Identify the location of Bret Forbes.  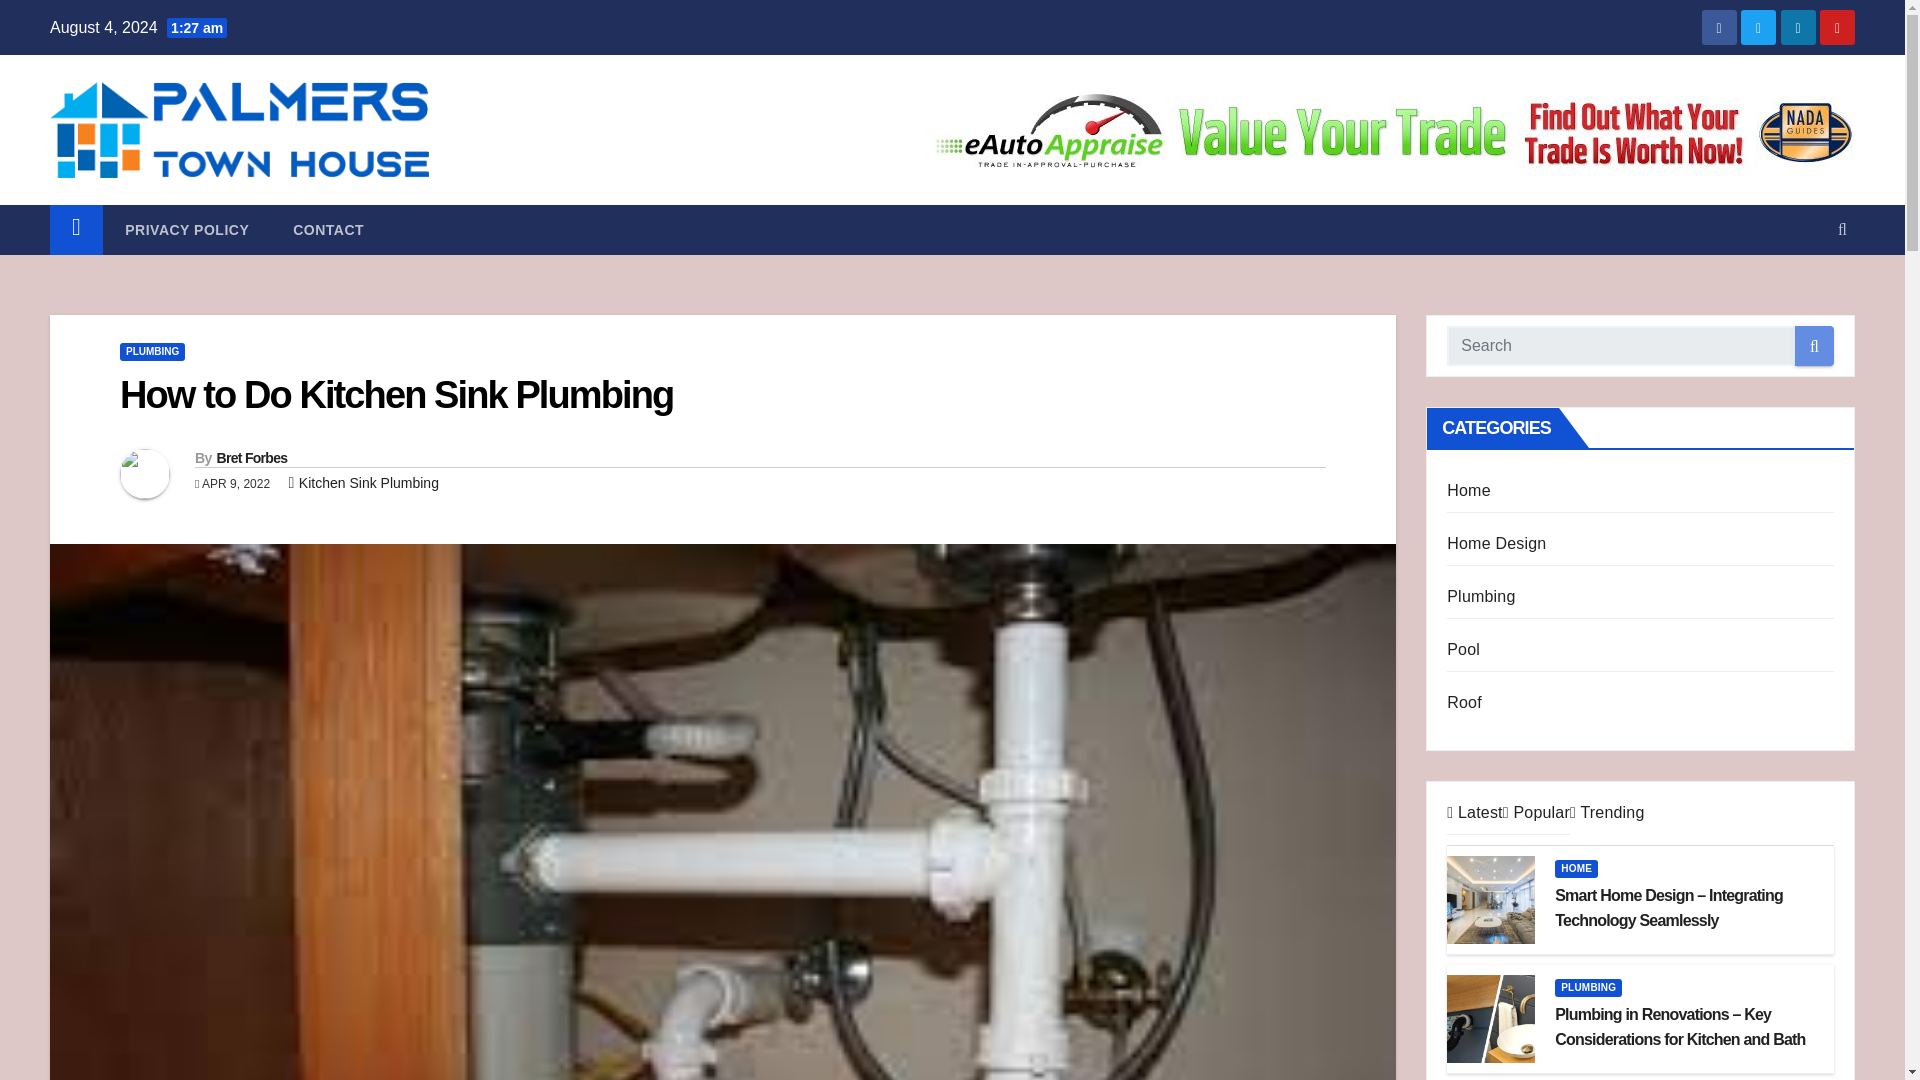
(250, 458).